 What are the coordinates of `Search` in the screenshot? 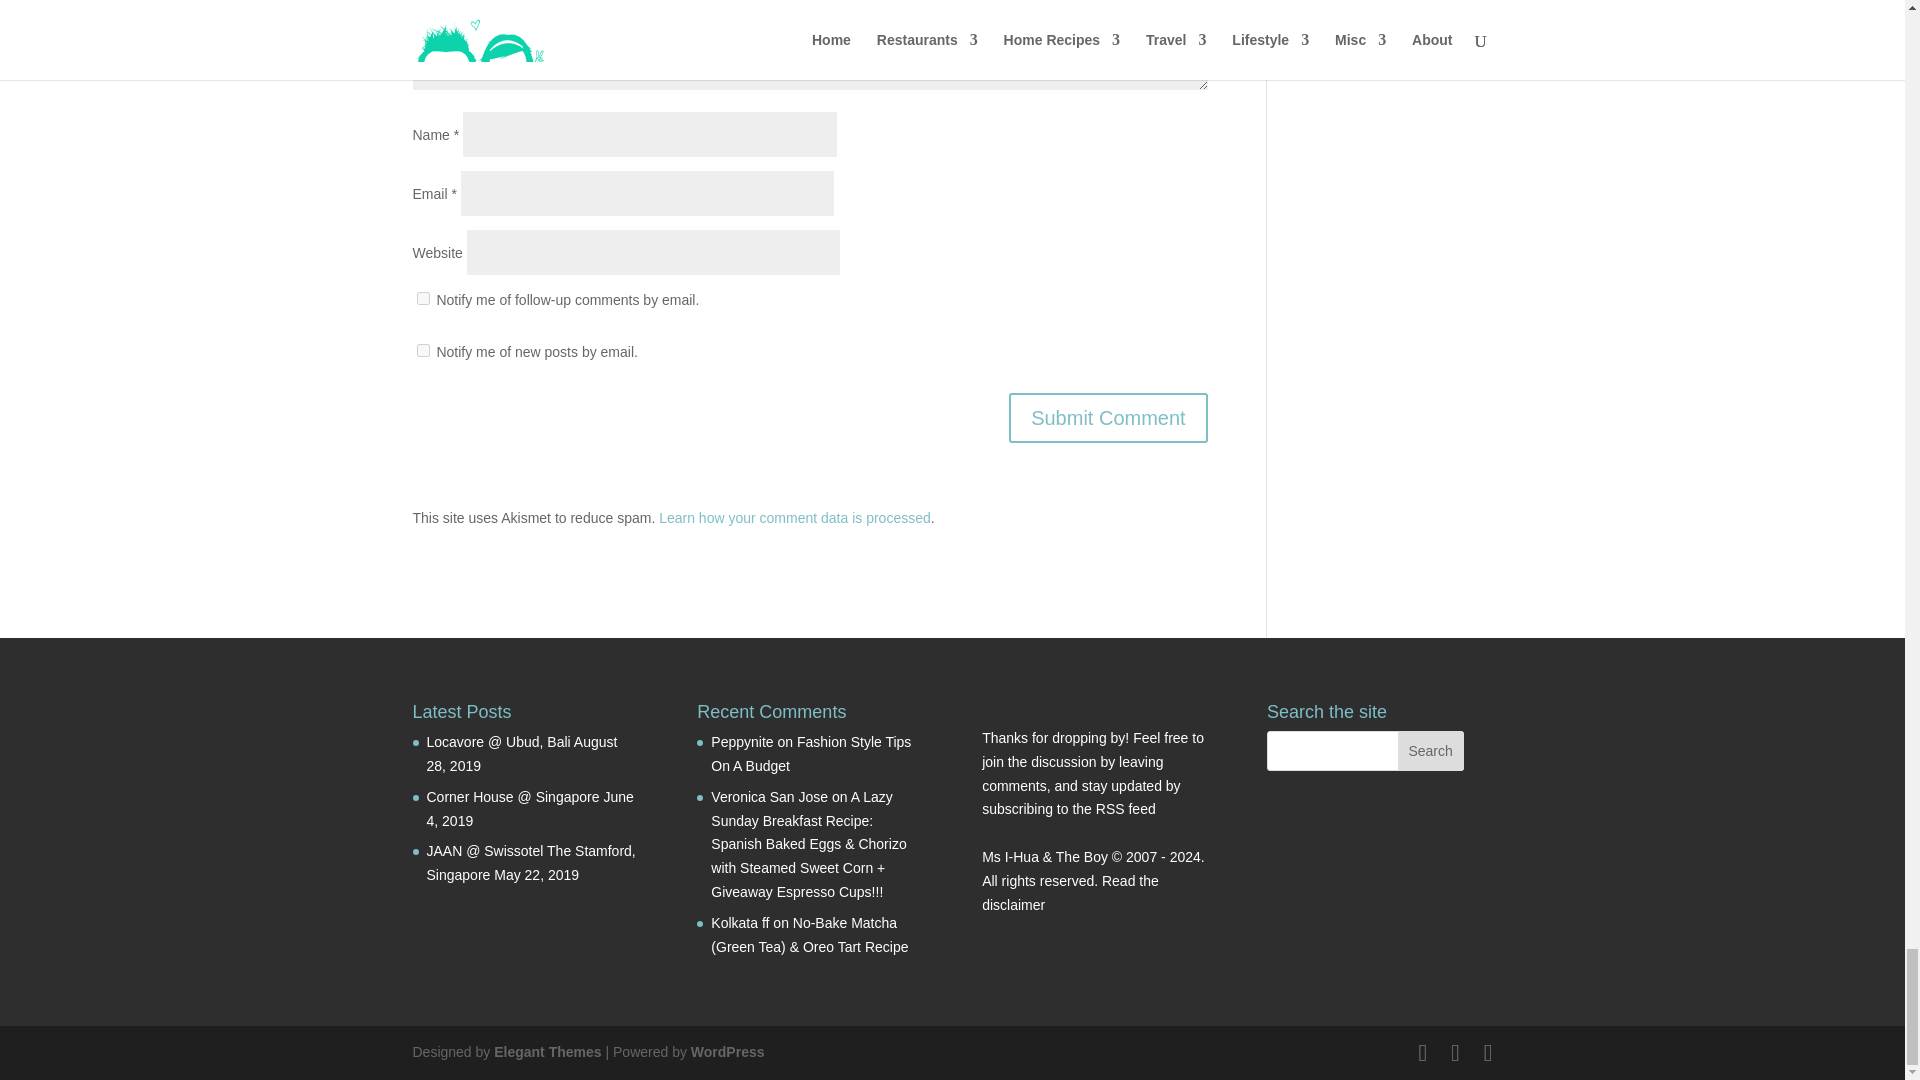 It's located at (1430, 751).